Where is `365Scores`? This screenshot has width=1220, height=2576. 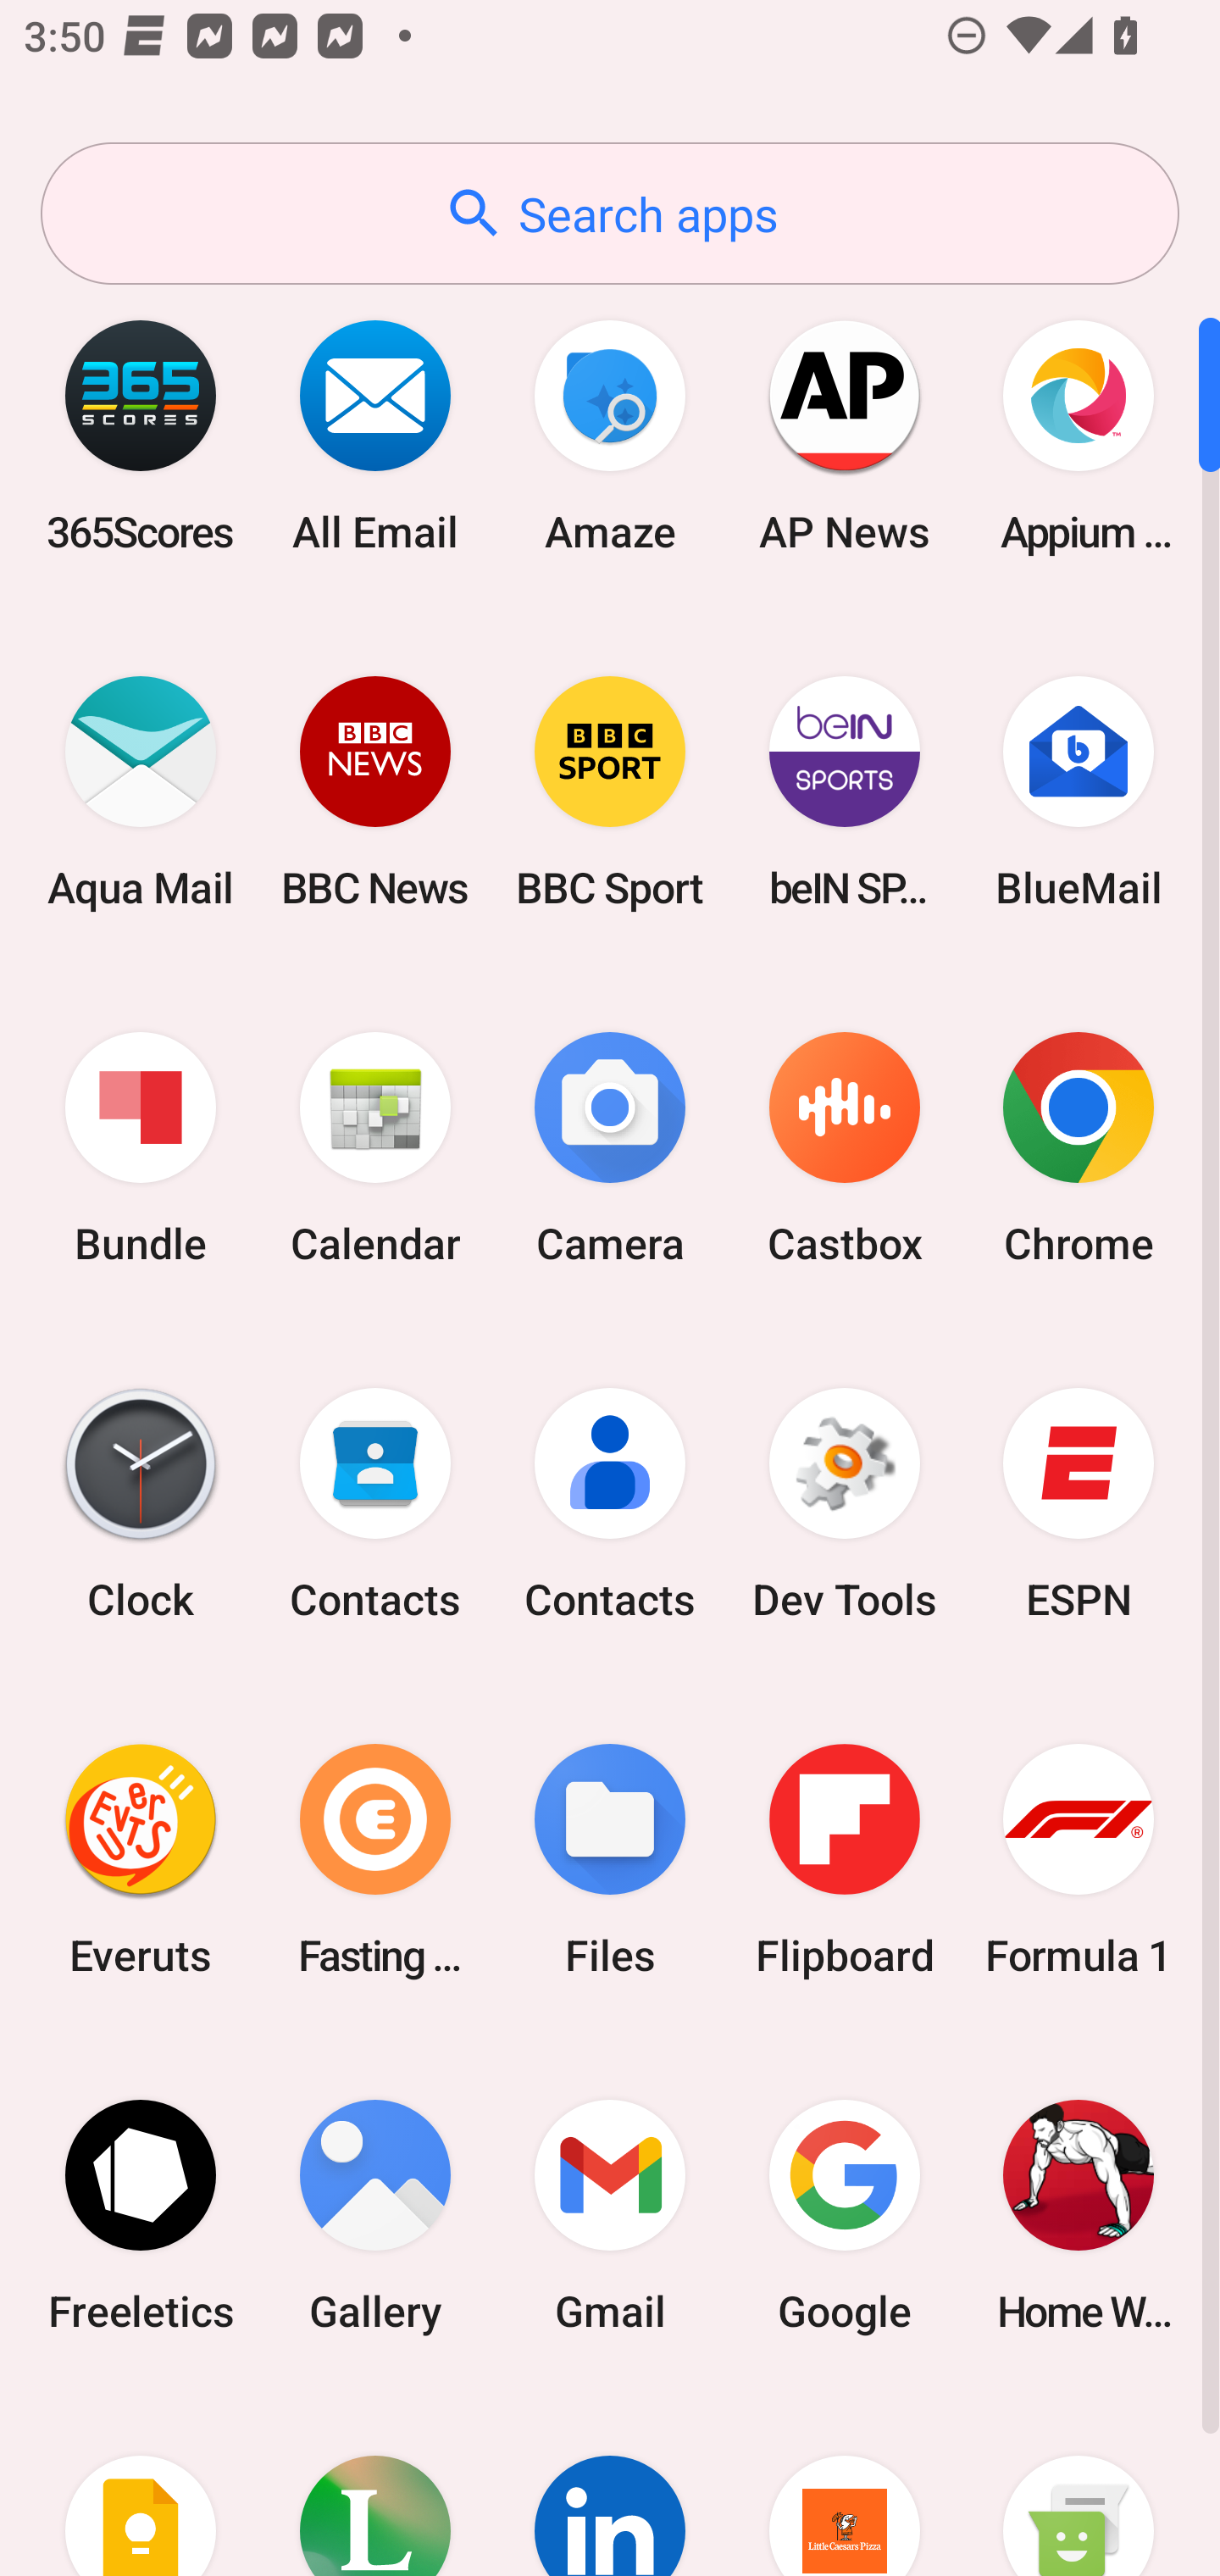 365Scores is located at coordinates (141, 436).